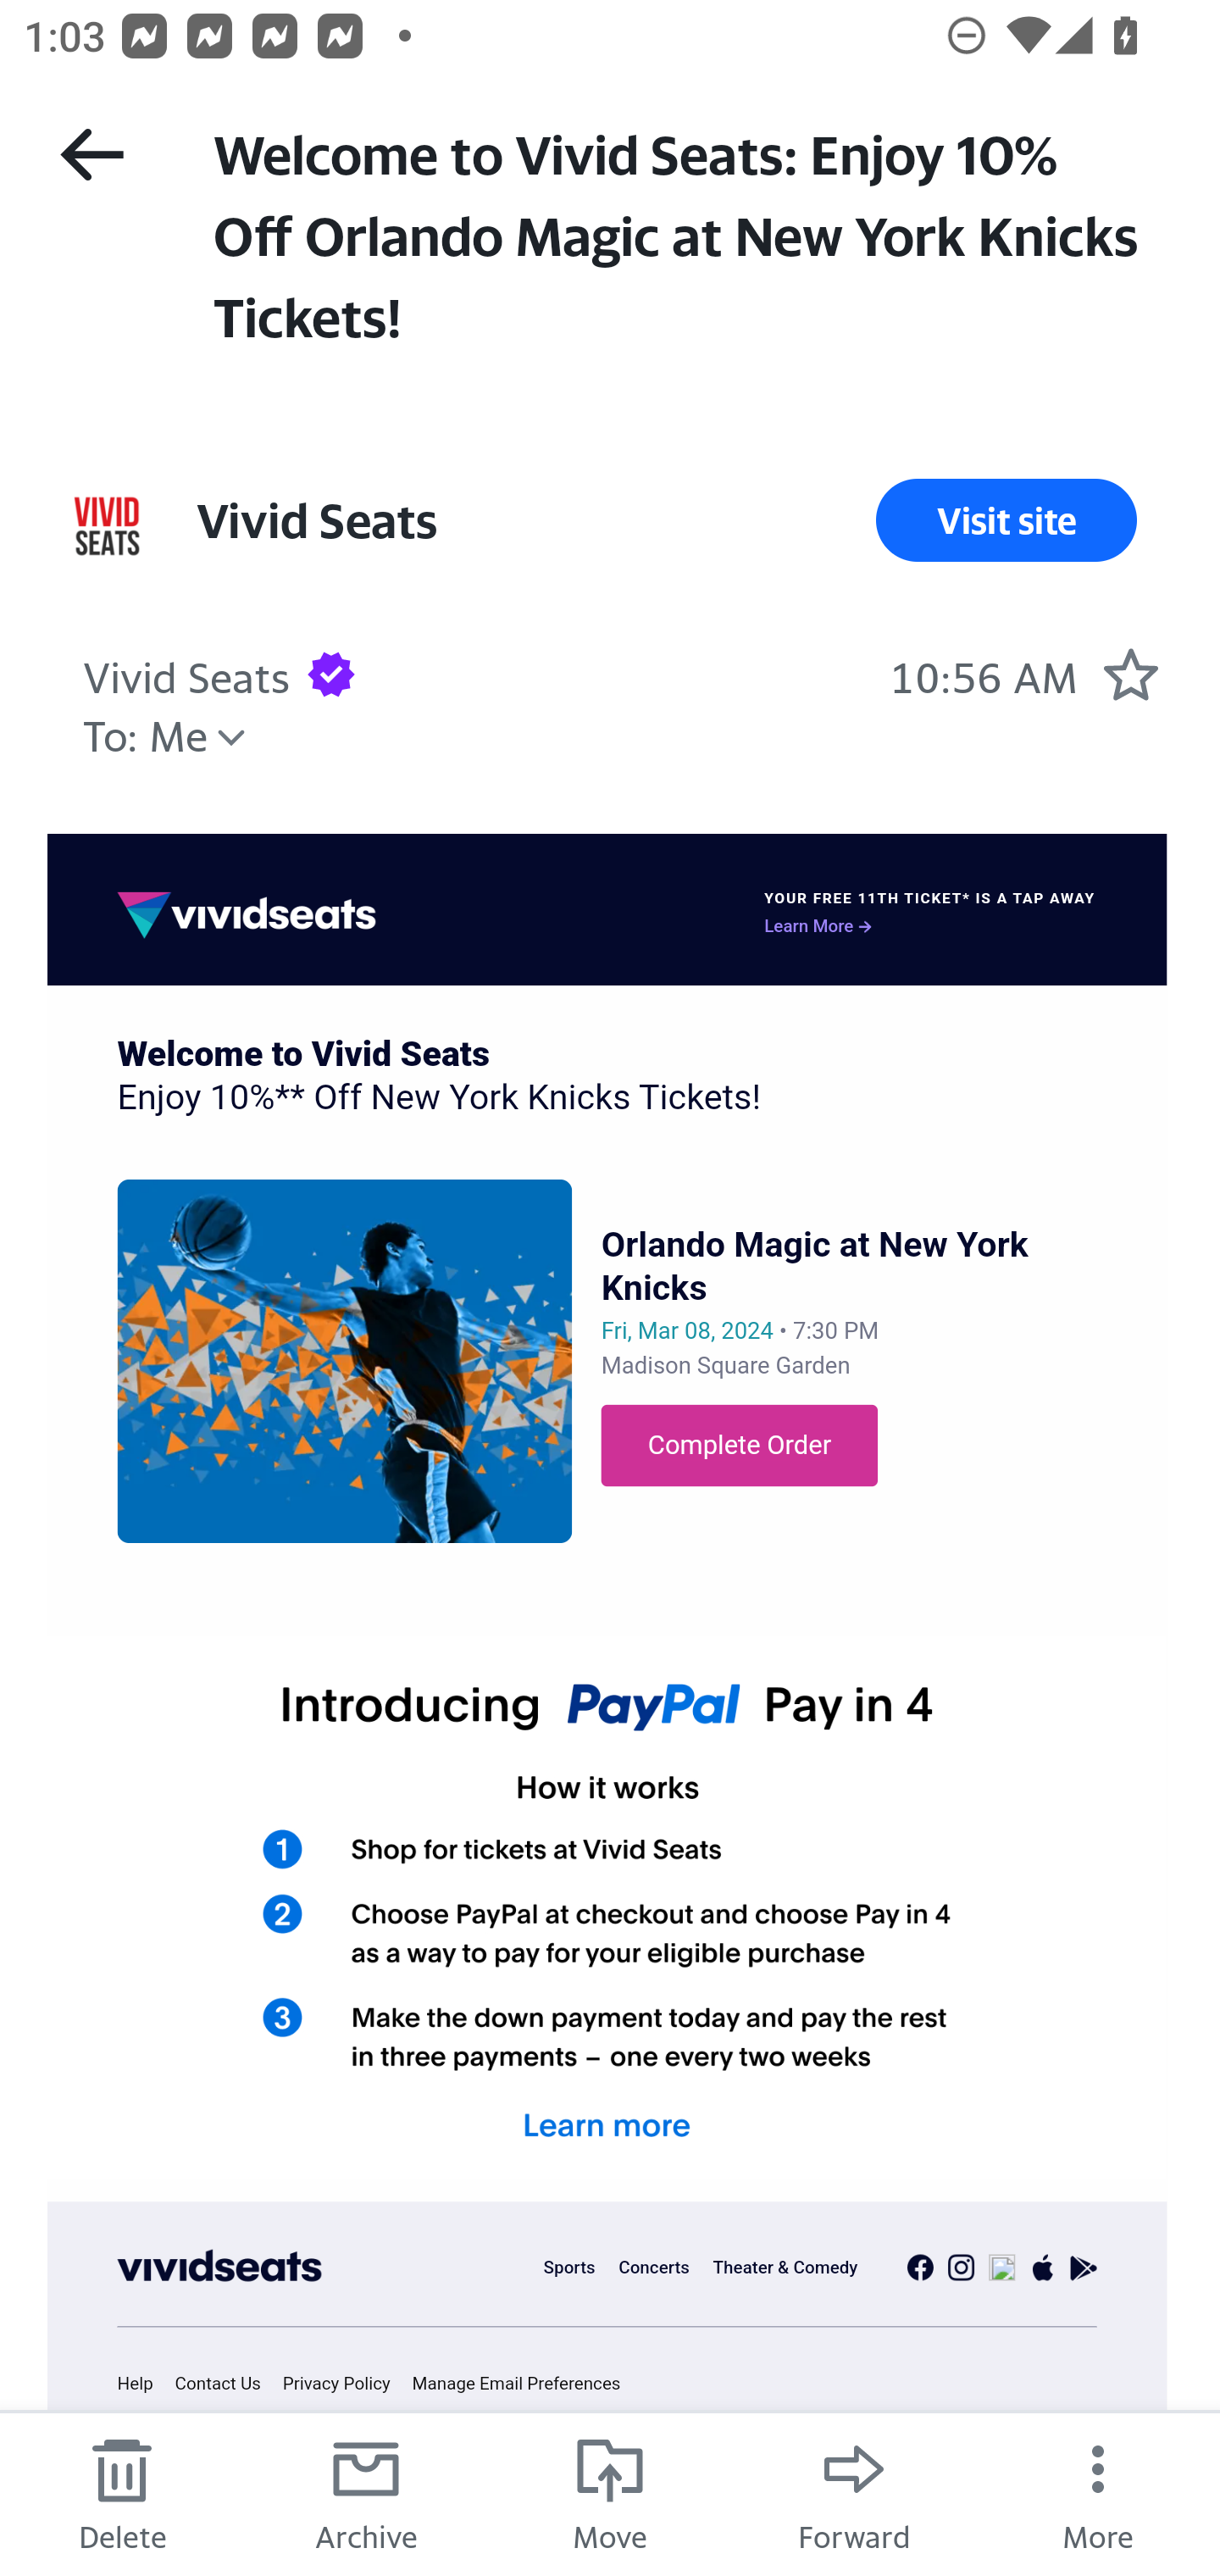  Describe the element at coordinates (225, 2384) in the screenshot. I see `Contact Us` at that location.